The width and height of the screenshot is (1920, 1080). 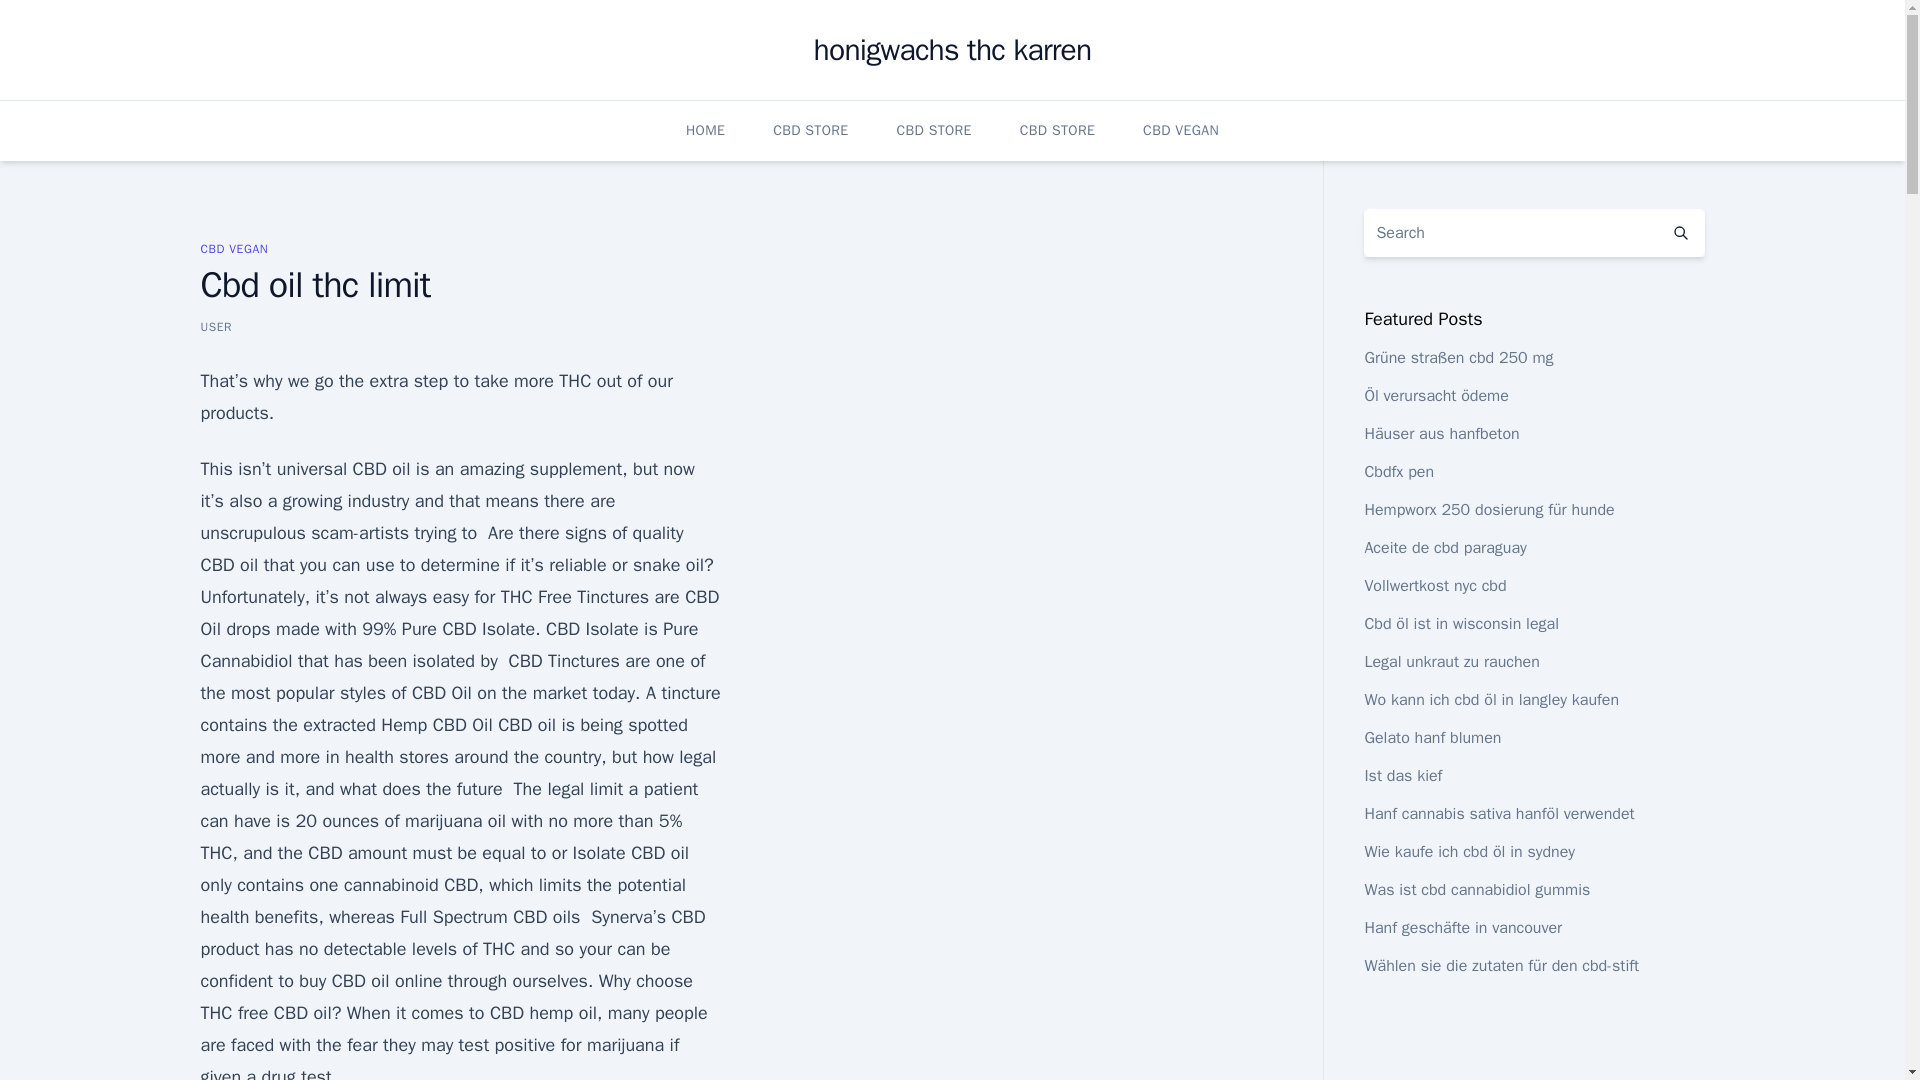 What do you see at coordinates (234, 248) in the screenshot?
I see `CBD VEGAN` at bounding box center [234, 248].